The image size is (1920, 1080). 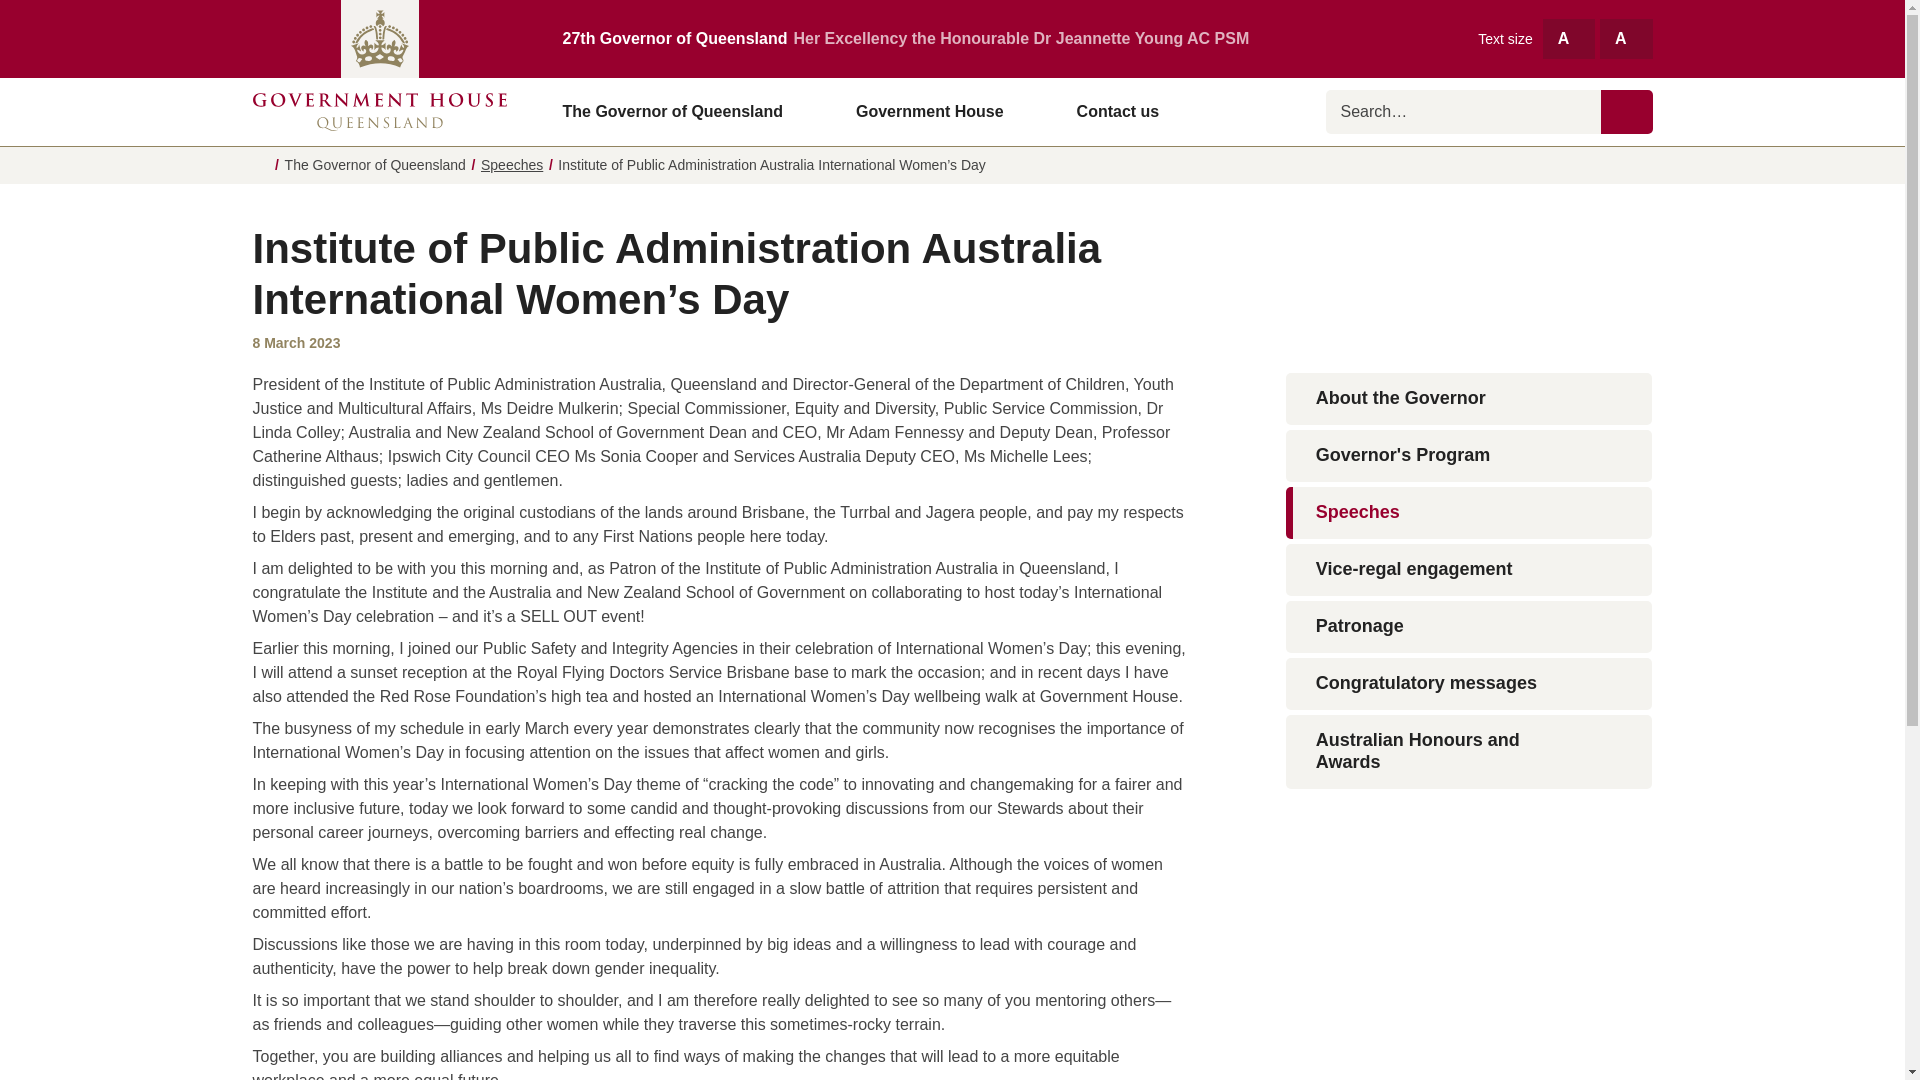 What do you see at coordinates (1470, 683) in the screenshot?
I see `Congratulatory messages` at bounding box center [1470, 683].